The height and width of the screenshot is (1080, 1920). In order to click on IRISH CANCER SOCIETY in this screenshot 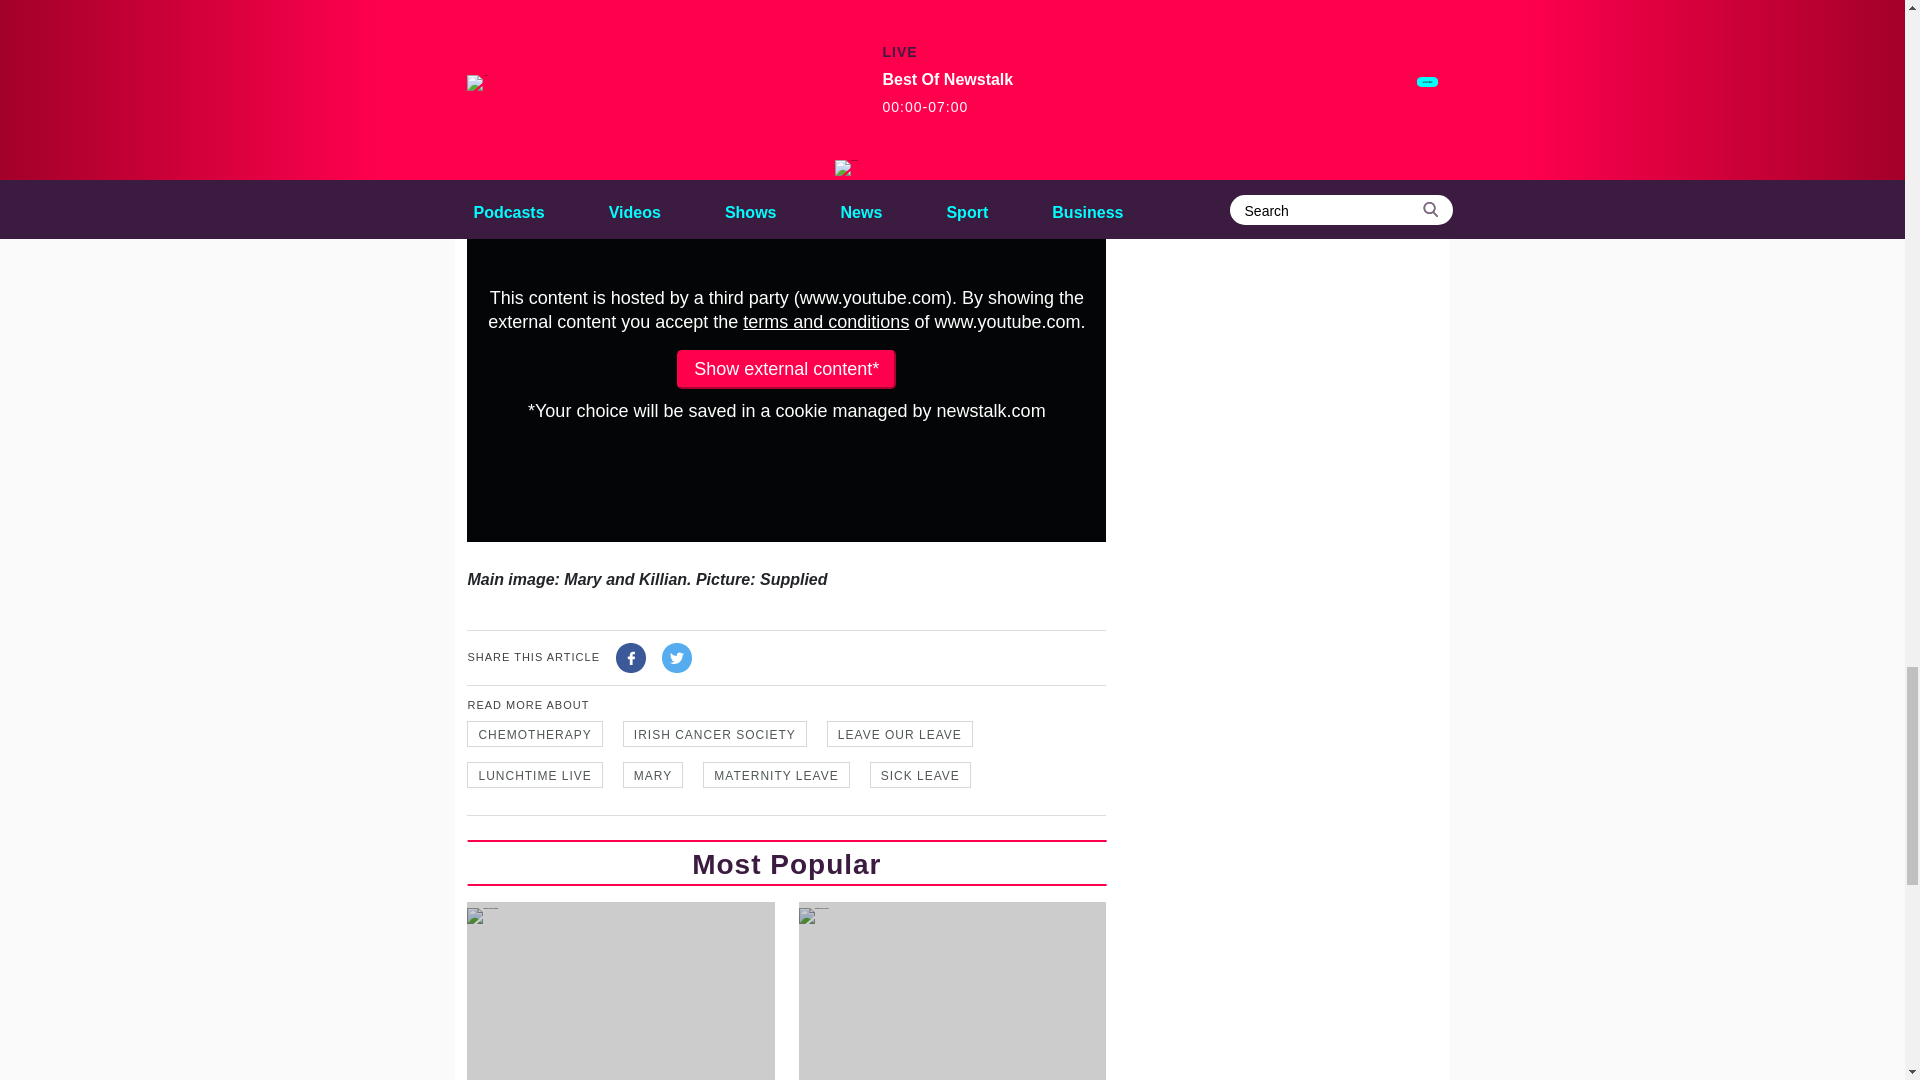, I will do `click(714, 734)`.